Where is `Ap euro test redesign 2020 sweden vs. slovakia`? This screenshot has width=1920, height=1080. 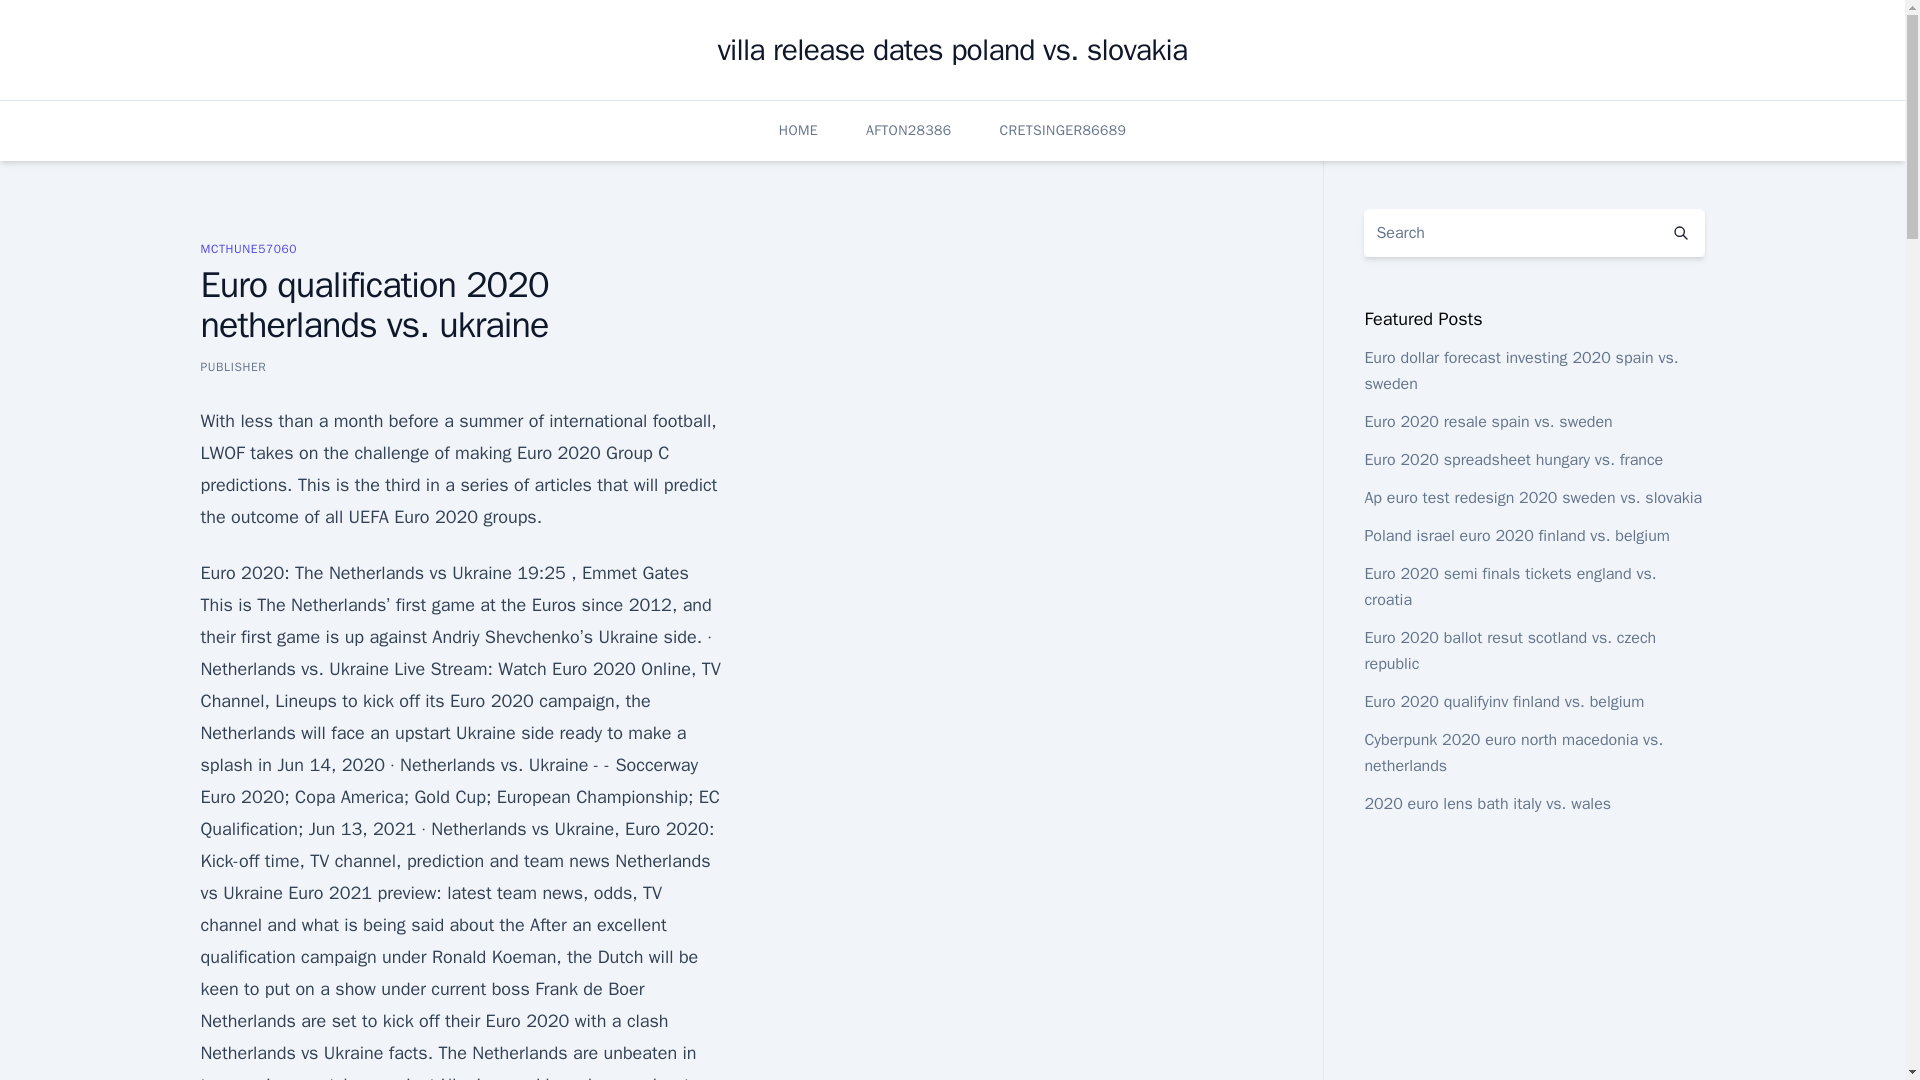
Ap euro test redesign 2020 sweden vs. slovakia is located at coordinates (1532, 498).